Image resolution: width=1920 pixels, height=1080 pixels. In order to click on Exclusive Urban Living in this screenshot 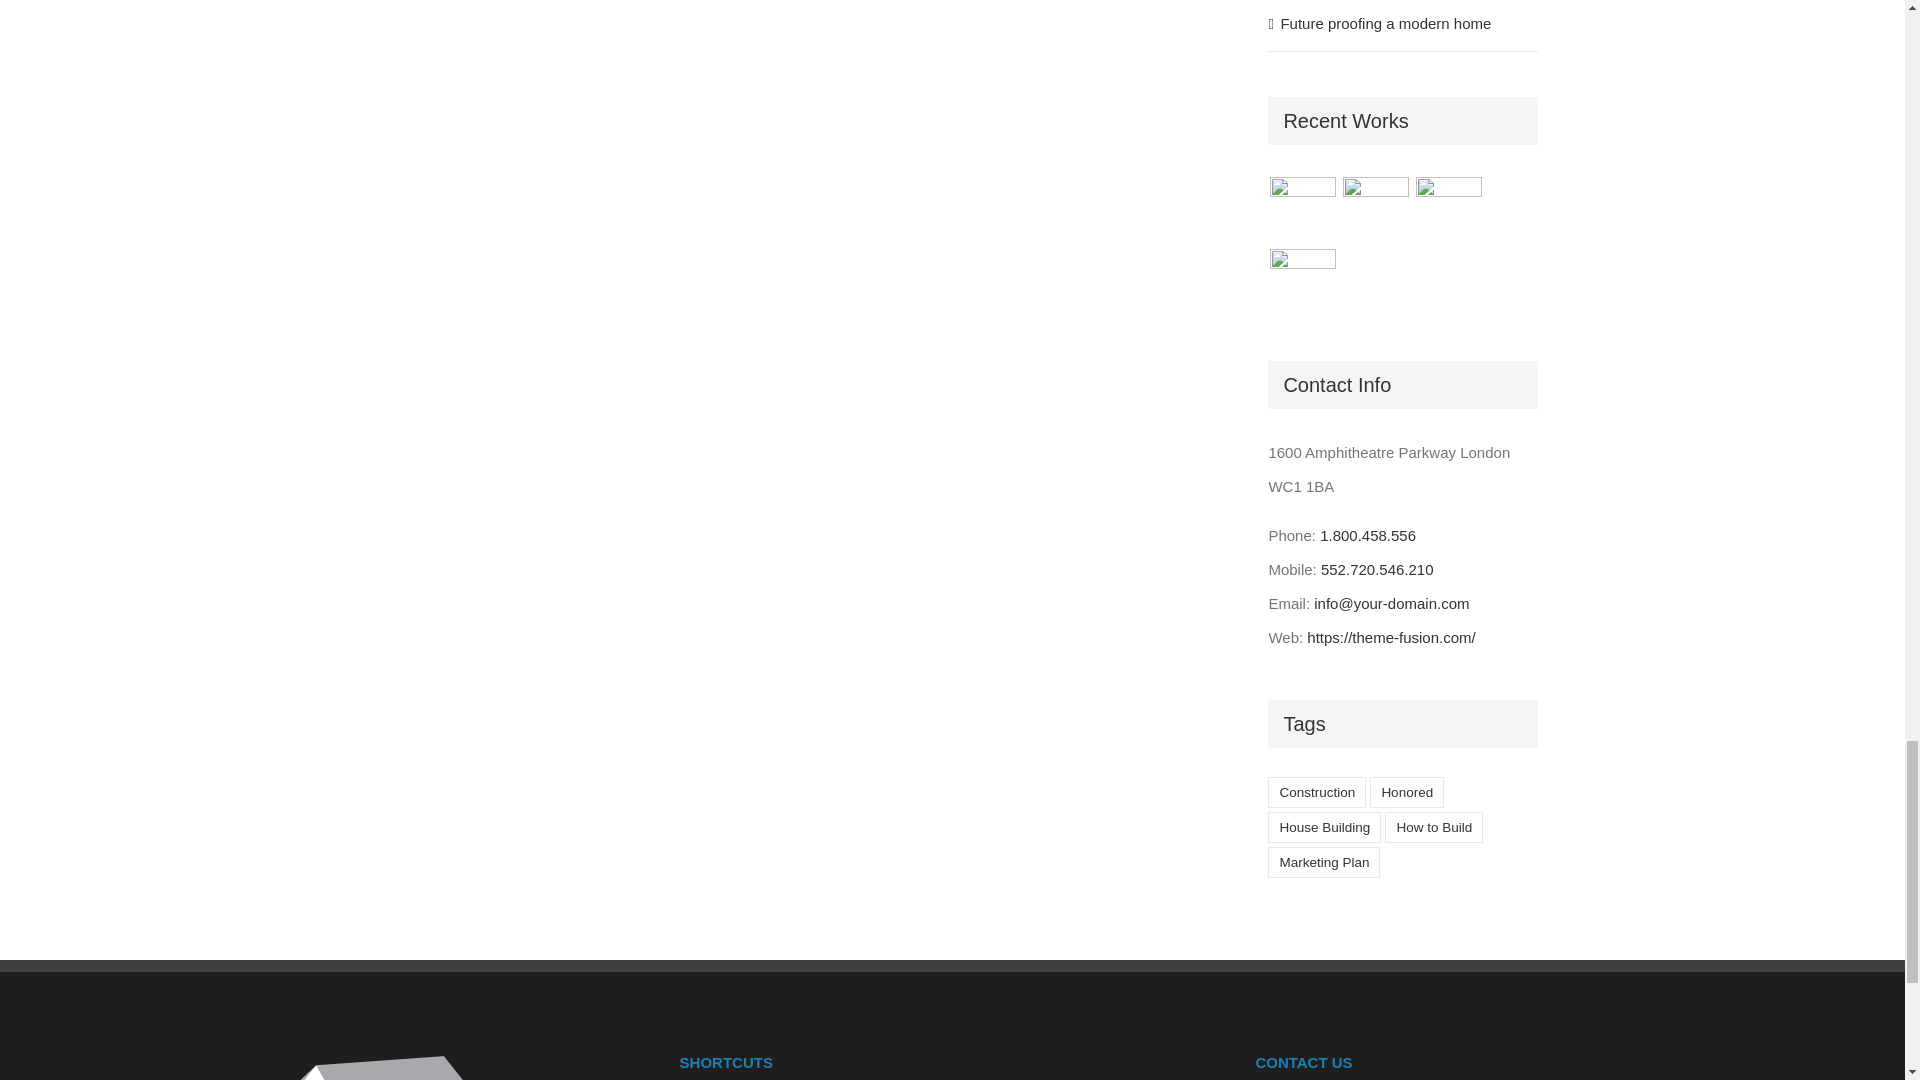, I will do `click(1450, 208)`.